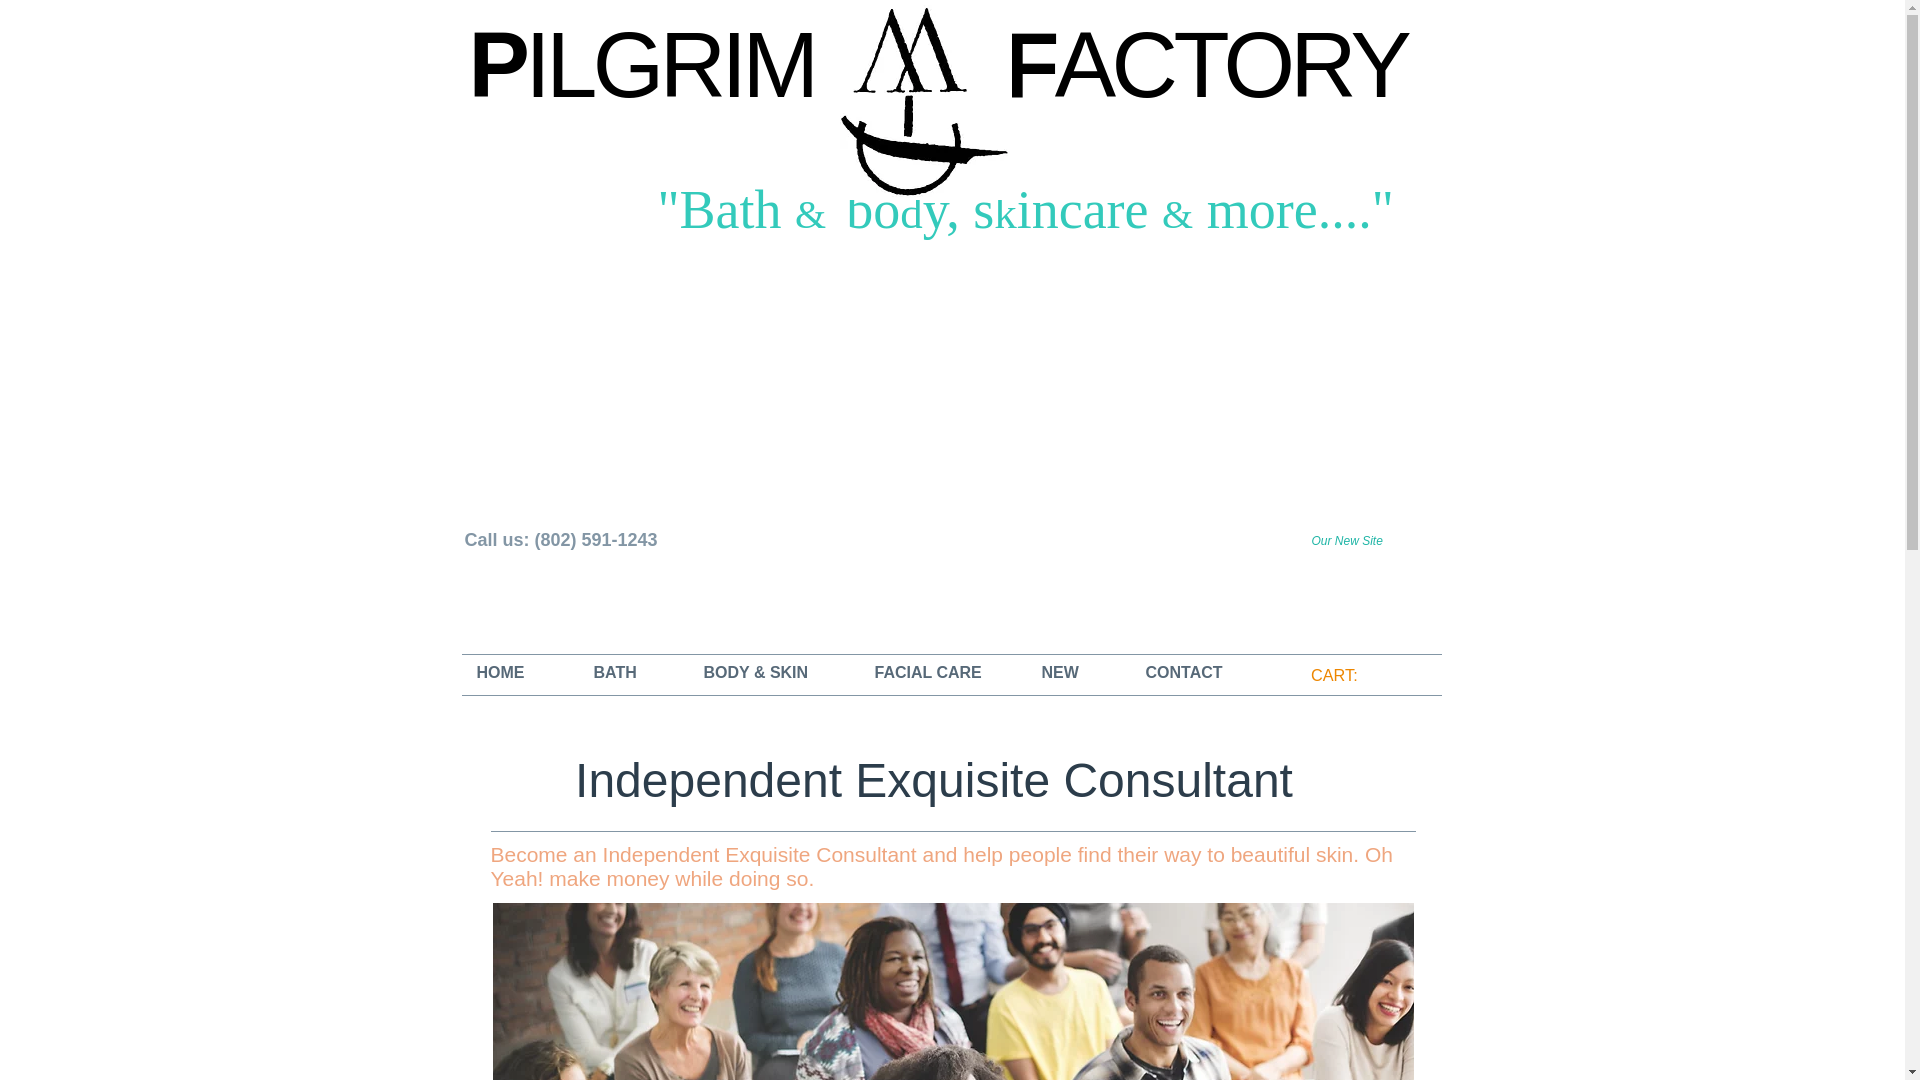 The image size is (1920, 1080). I want to click on CART:, so click(1342, 675).